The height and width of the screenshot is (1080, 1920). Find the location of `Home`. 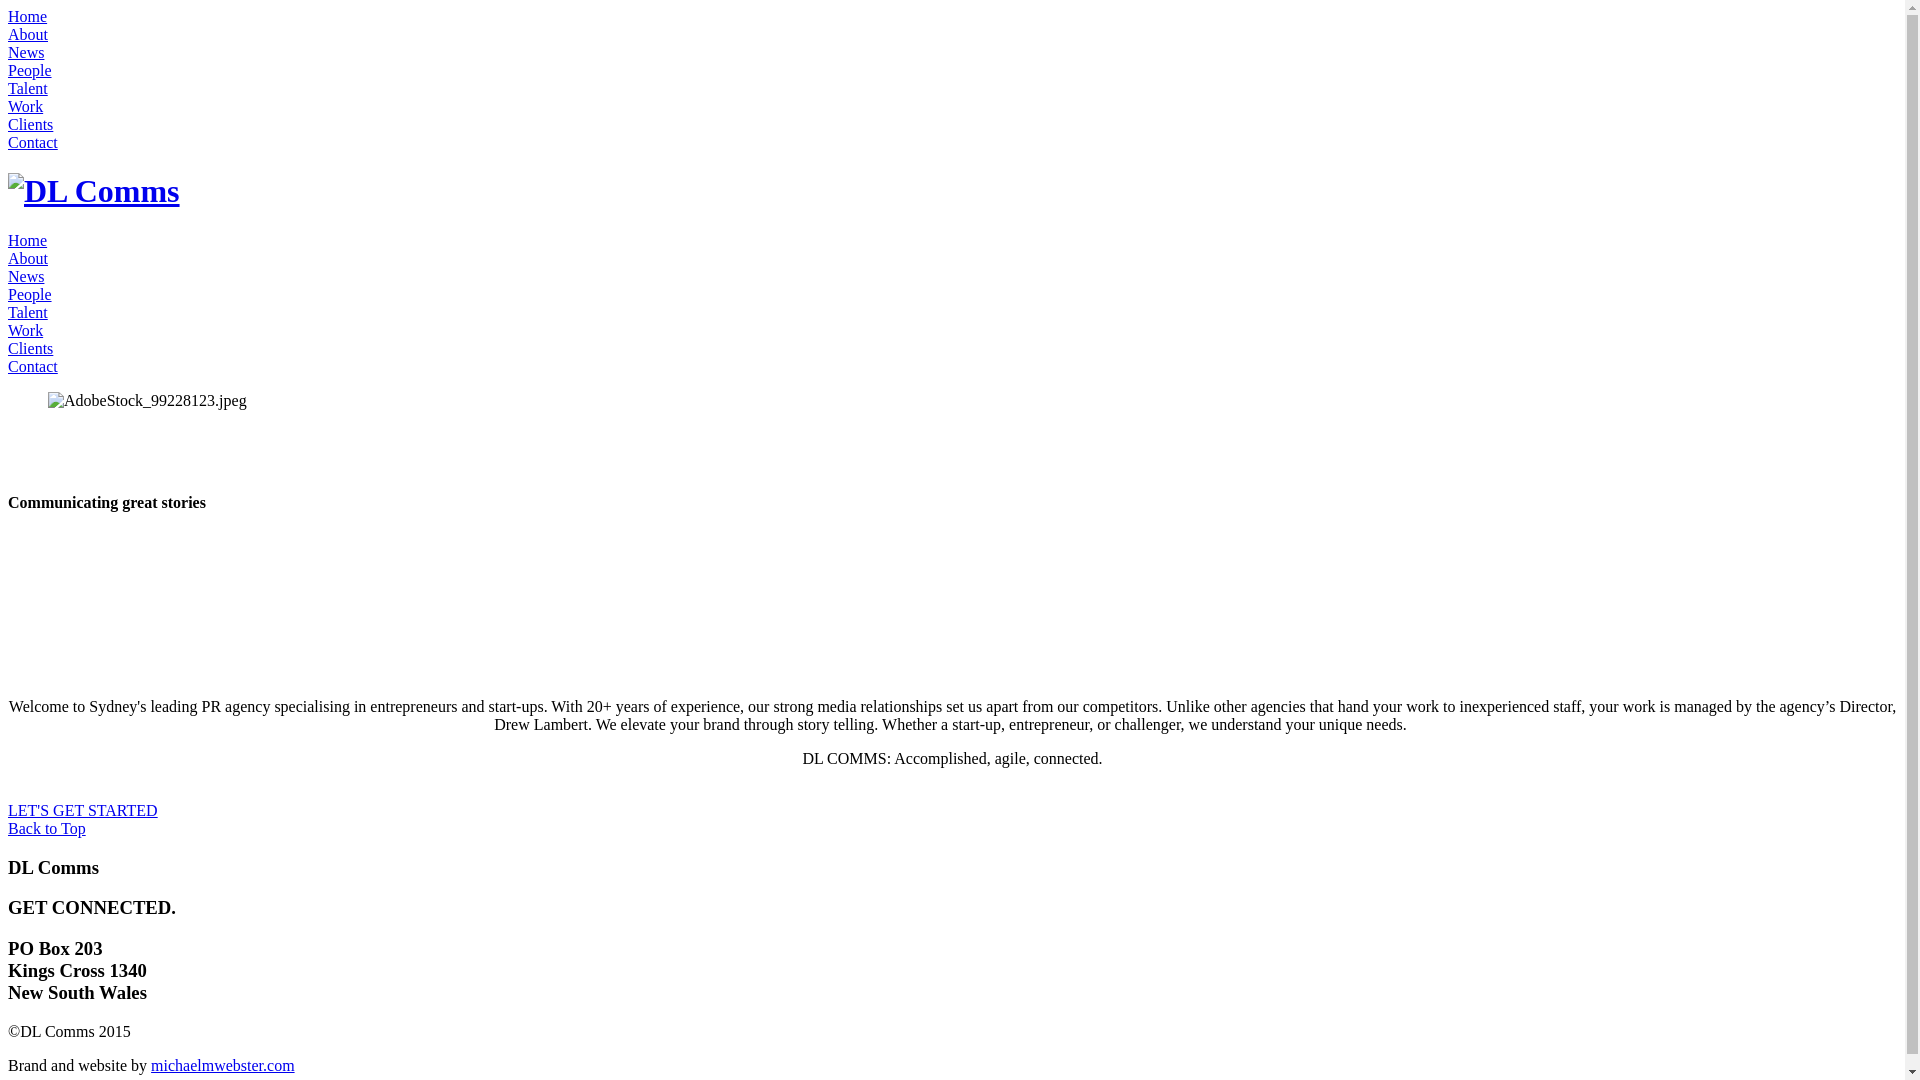

Home is located at coordinates (28, 240).